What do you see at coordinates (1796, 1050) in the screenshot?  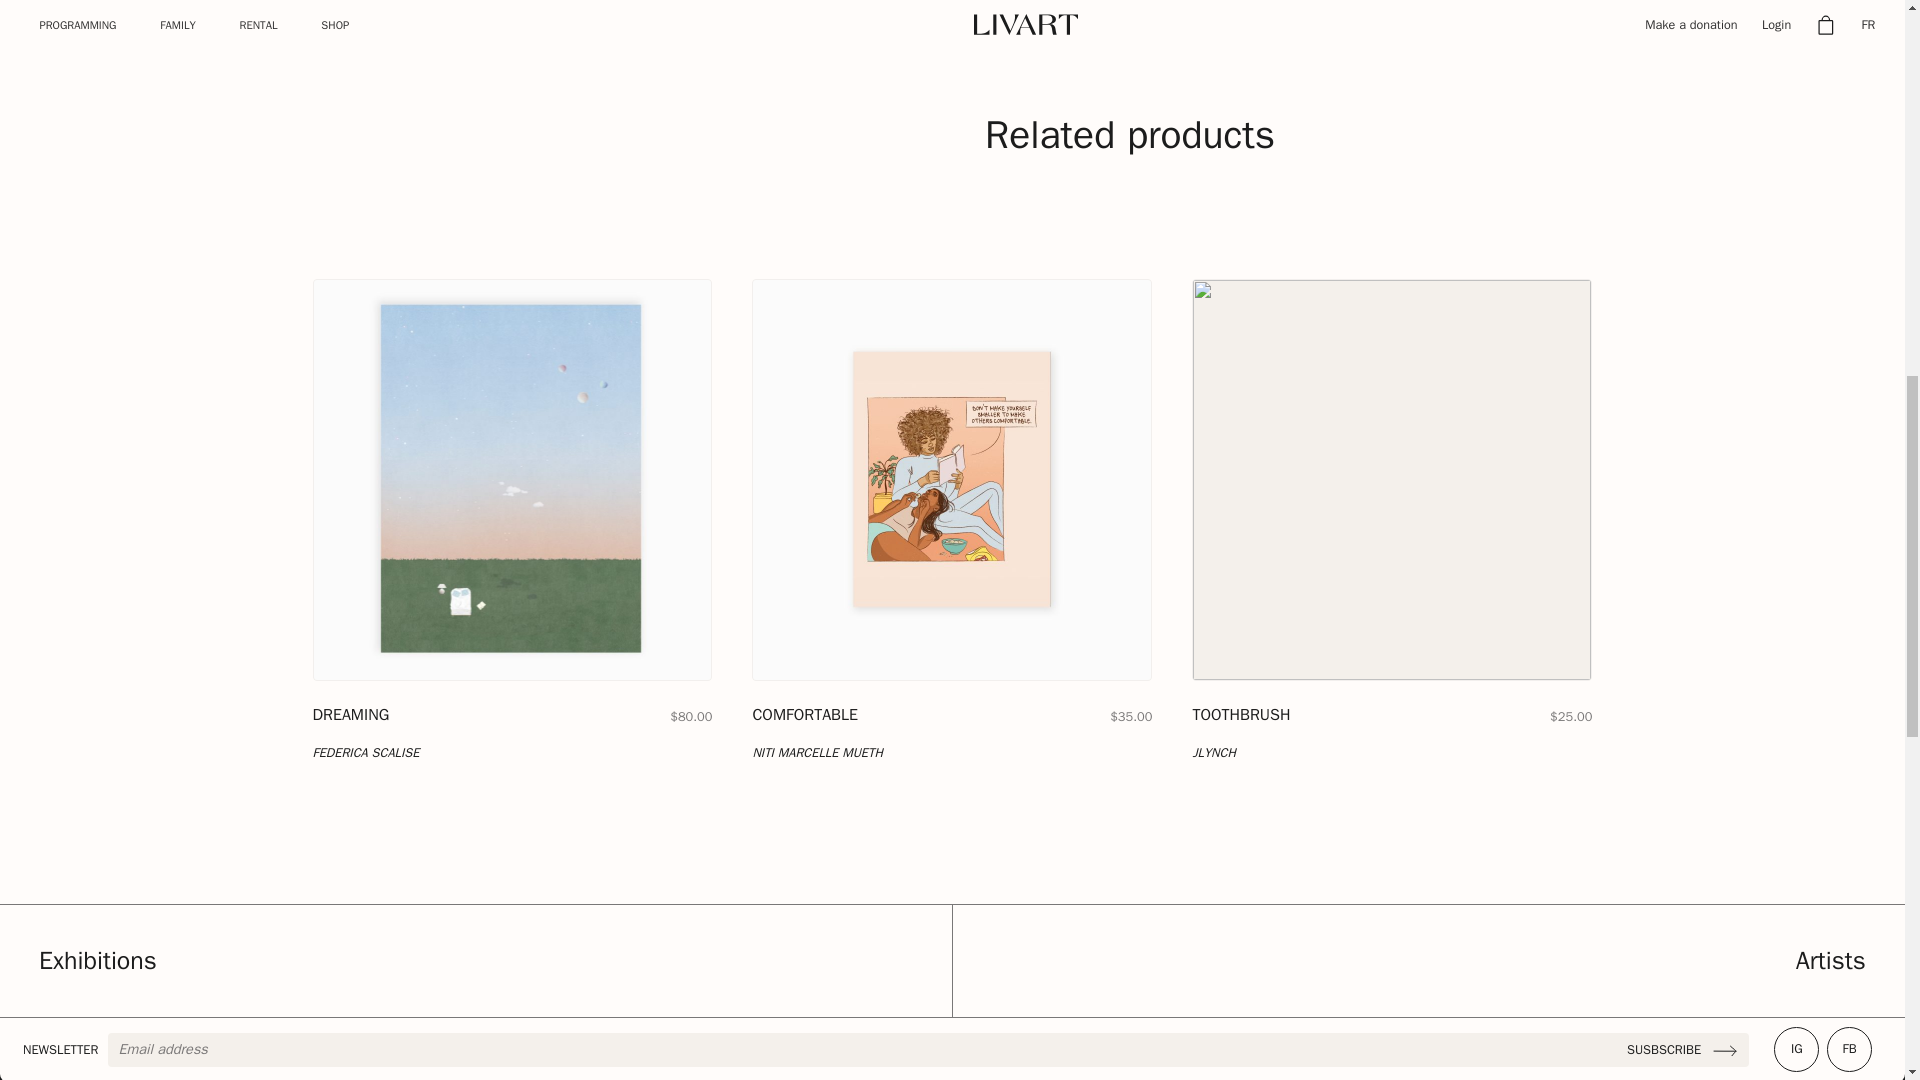 I see `Instagram` at bounding box center [1796, 1050].